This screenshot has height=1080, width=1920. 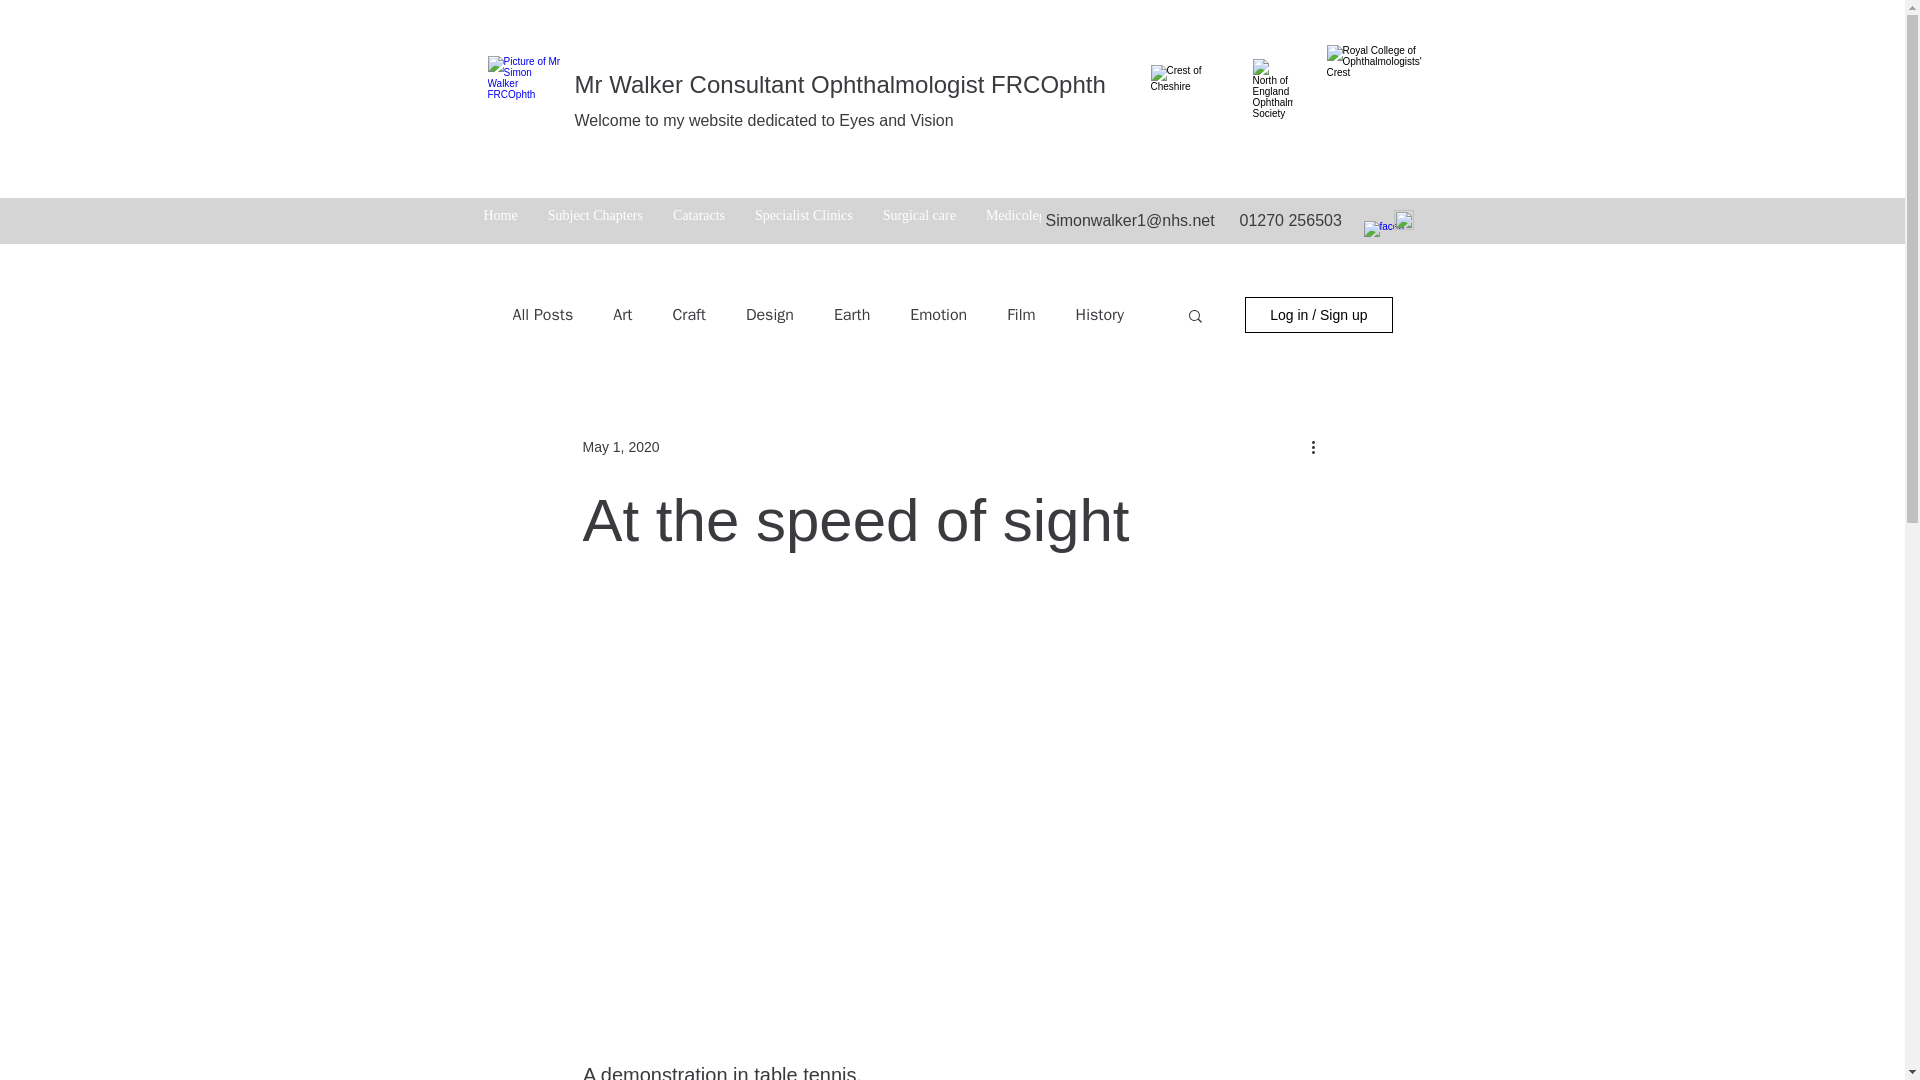 I want to click on North of England Ophthalmological Society, so click(x=1272, y=94).